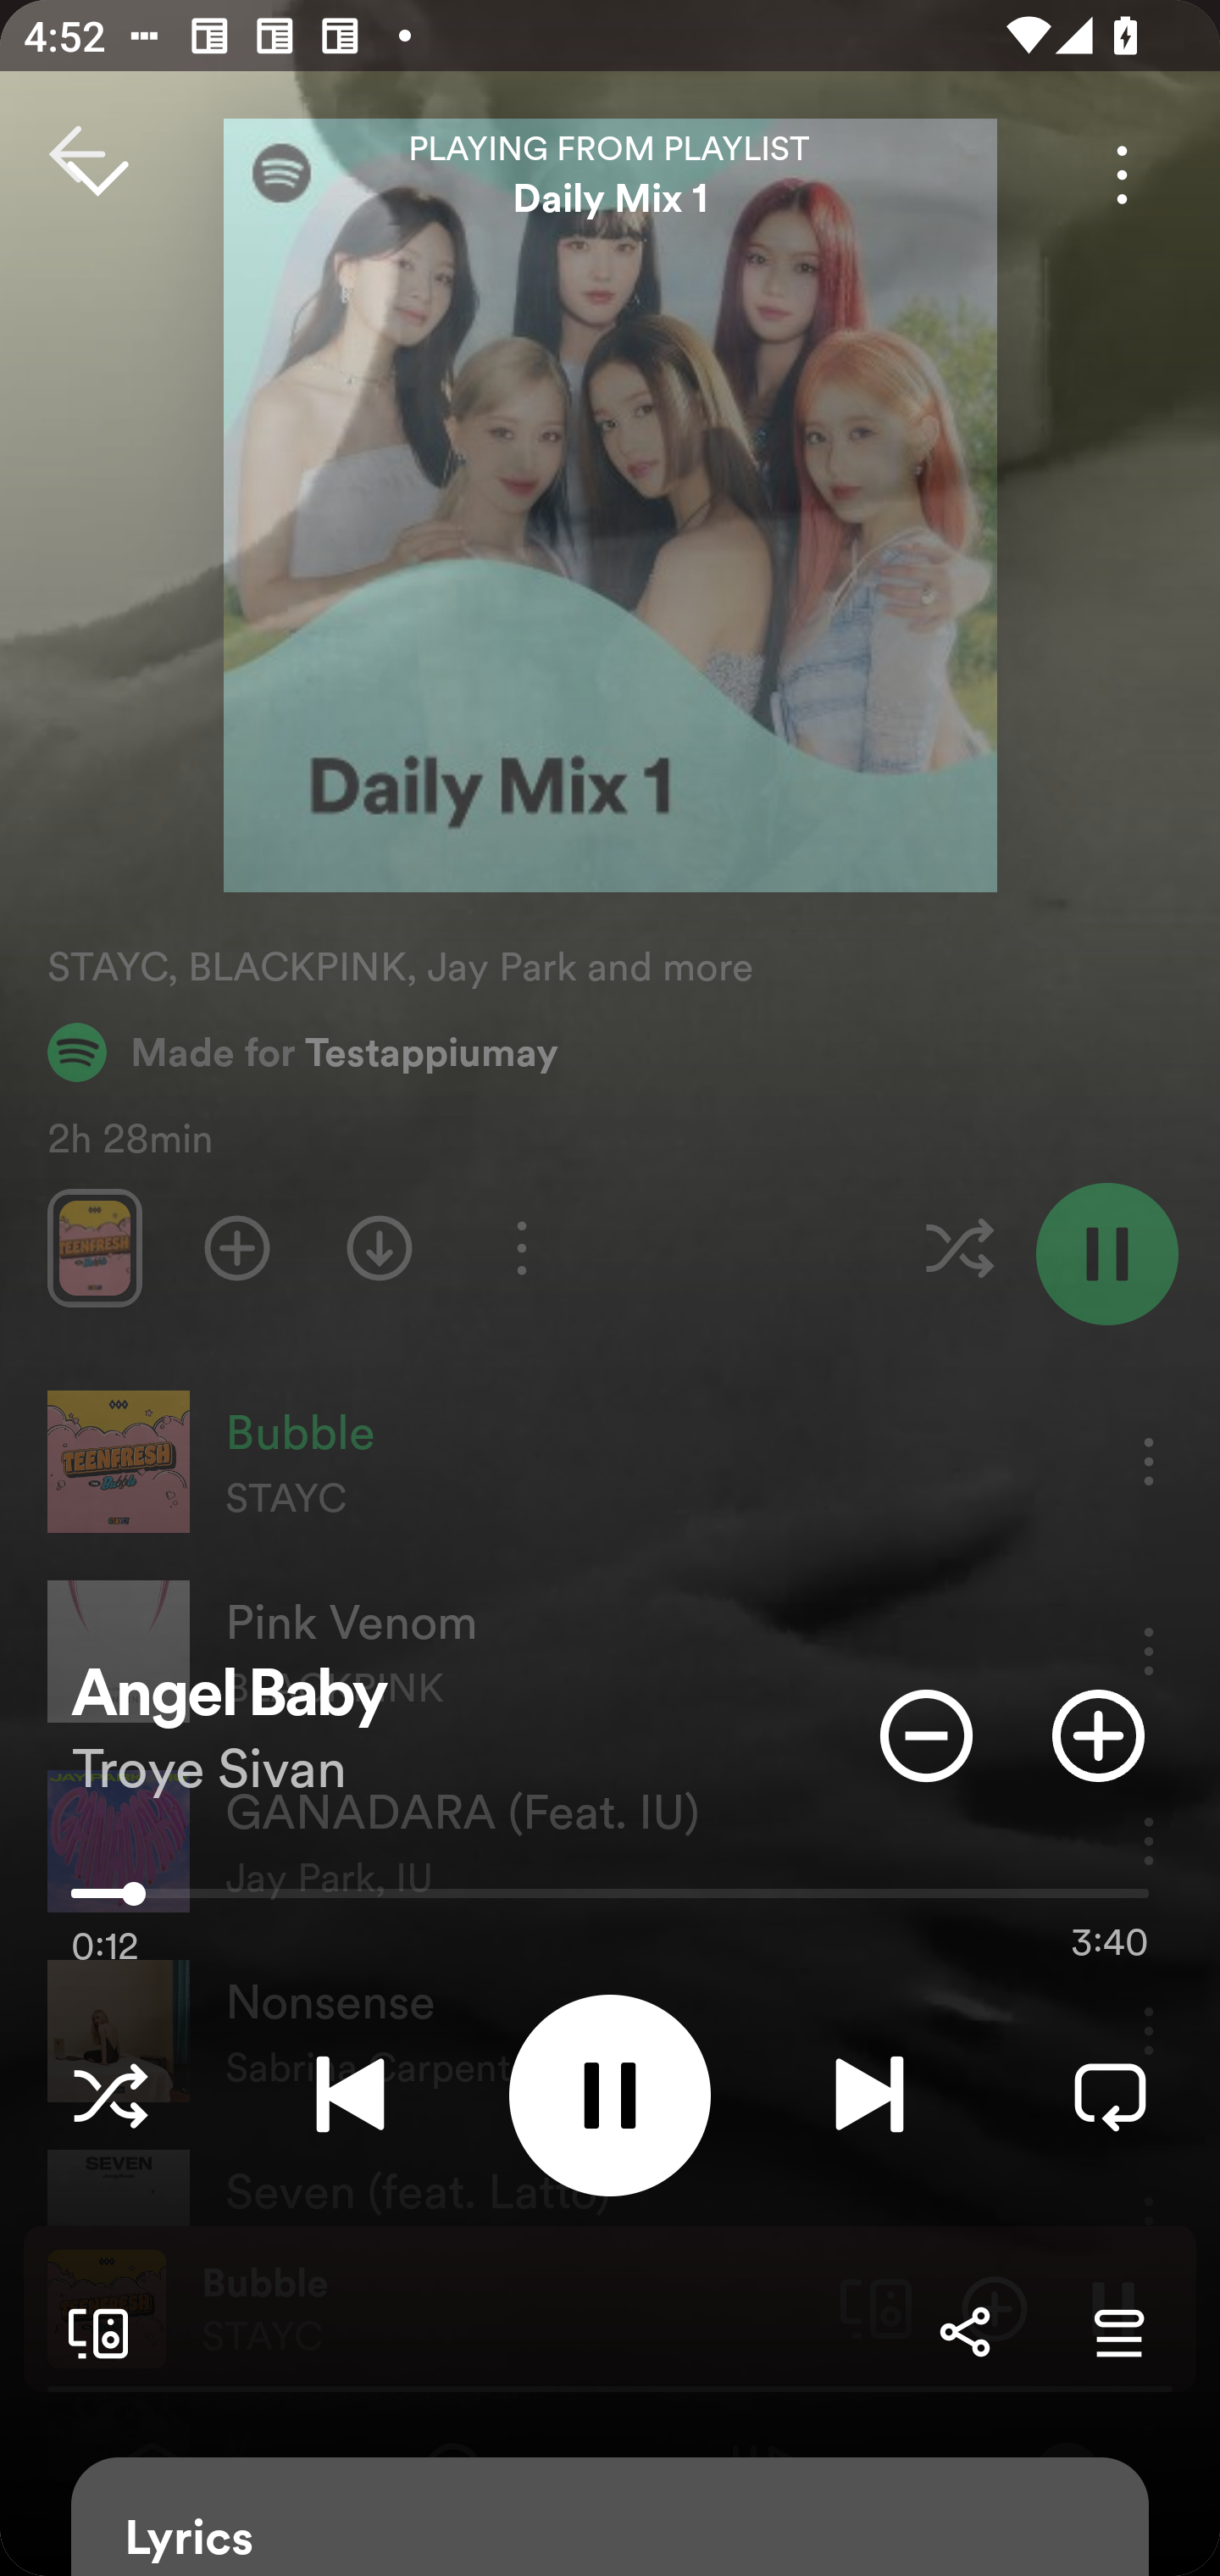  Describe the element at coordinates (869, 2095) in the screenshot. I see `Next` at that location.